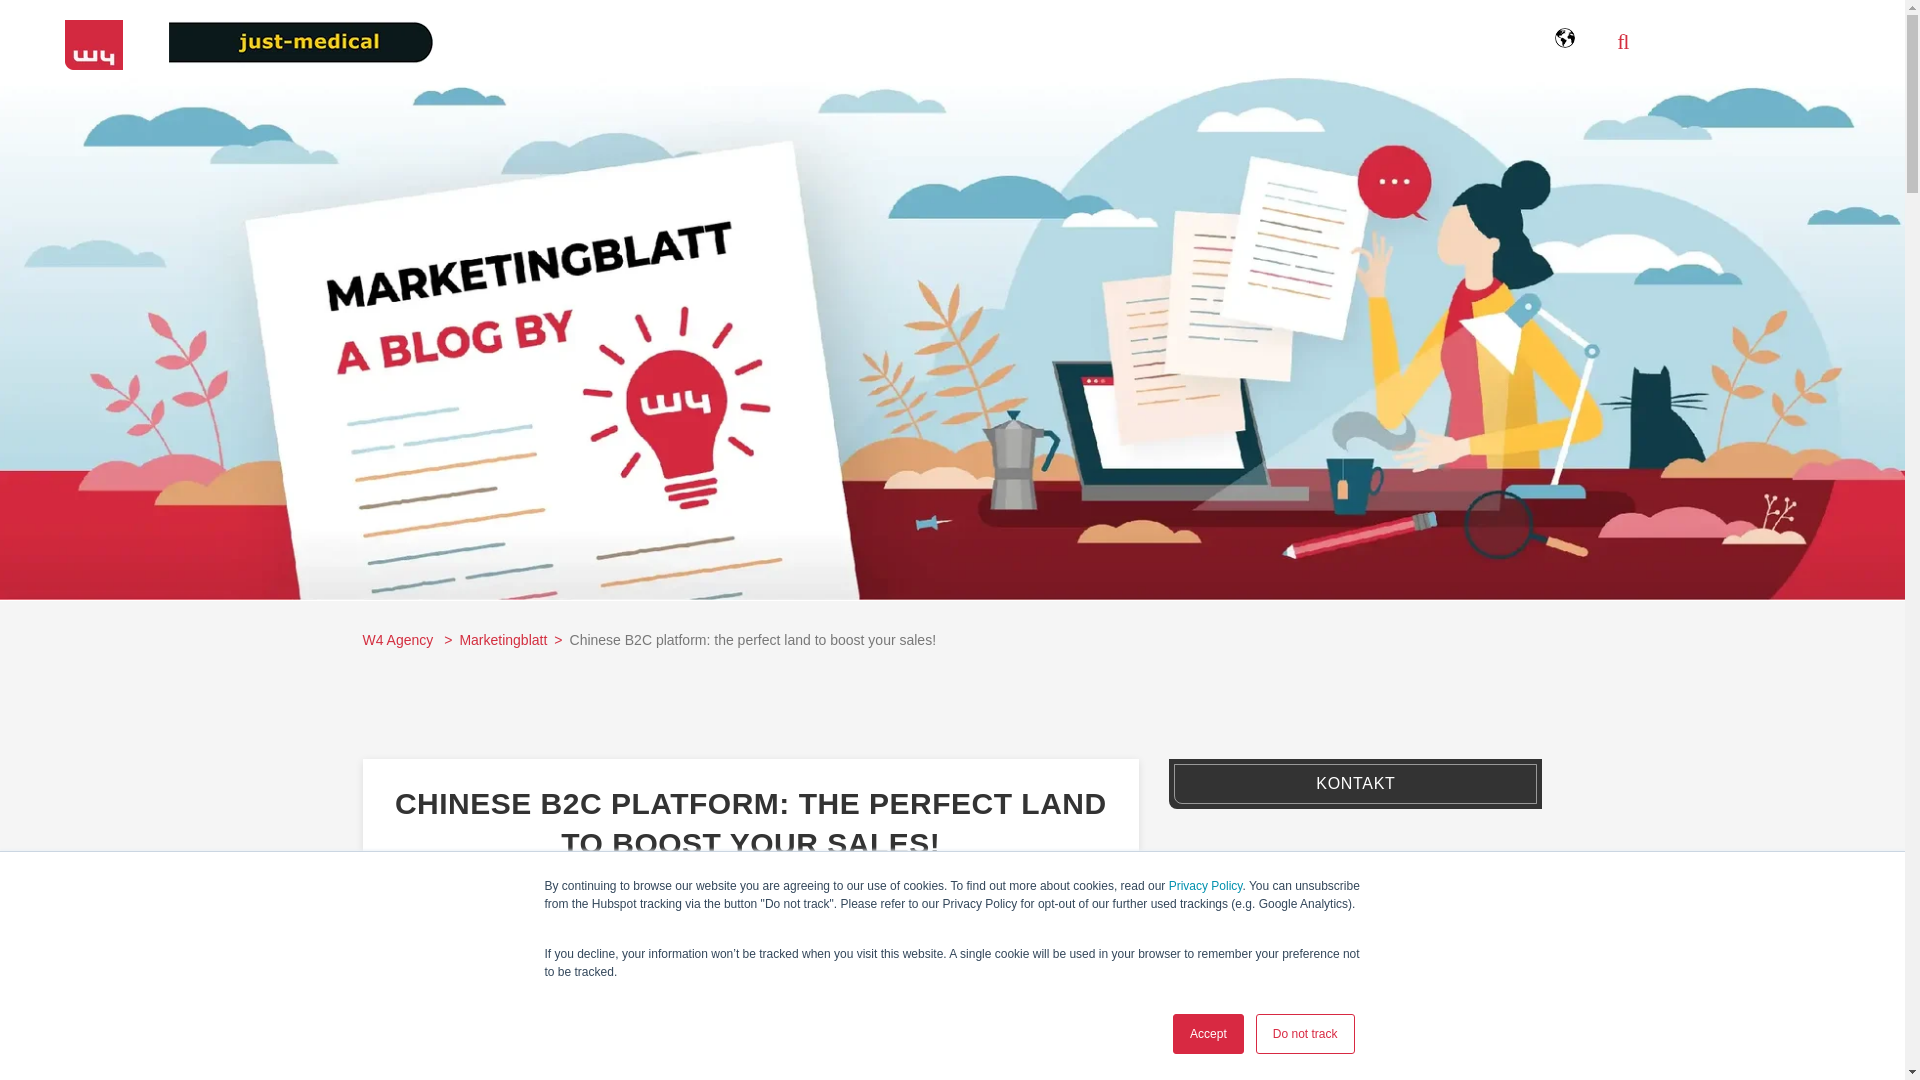 The height and width of the screenshot is (1080, 1920). Describe the element at coordinates (1208, 1034) in the screenshot. I see `Accept` at that location.